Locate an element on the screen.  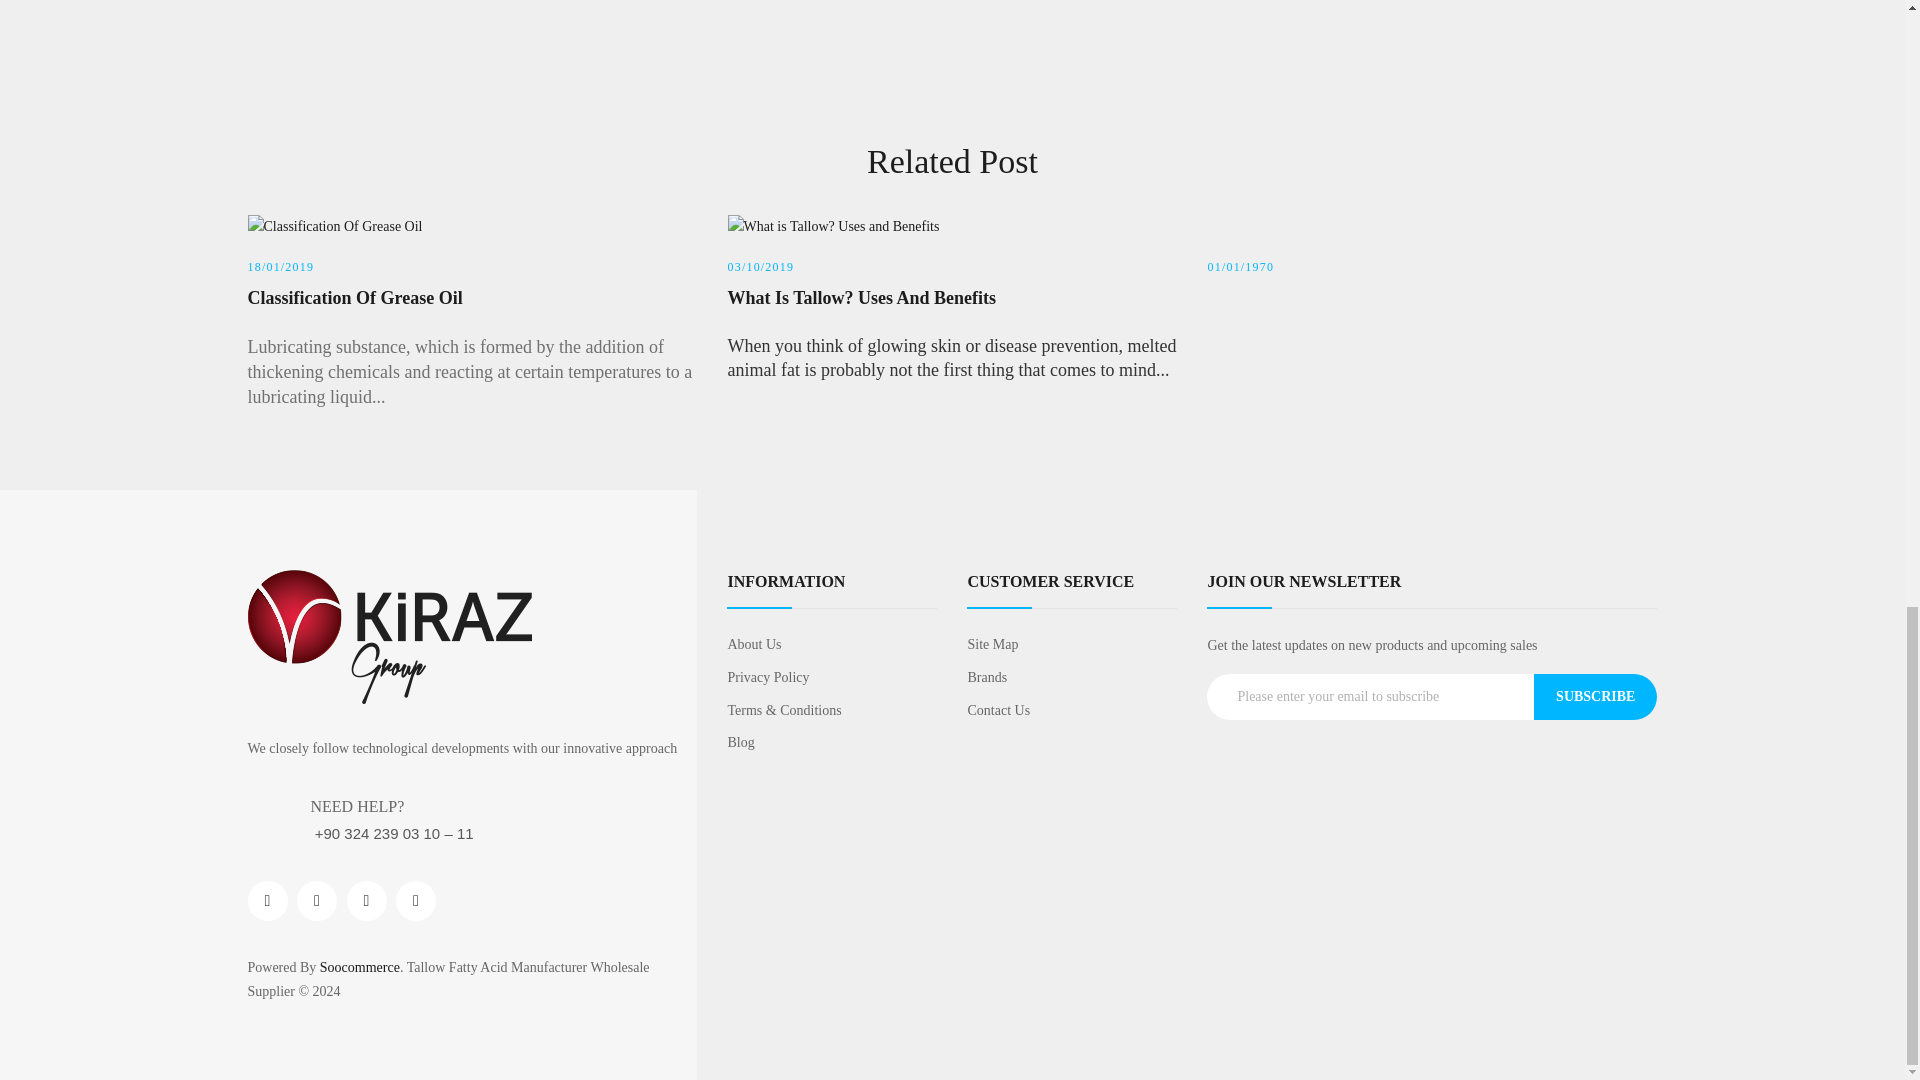
Instagram is located at coordinates (365, 901).